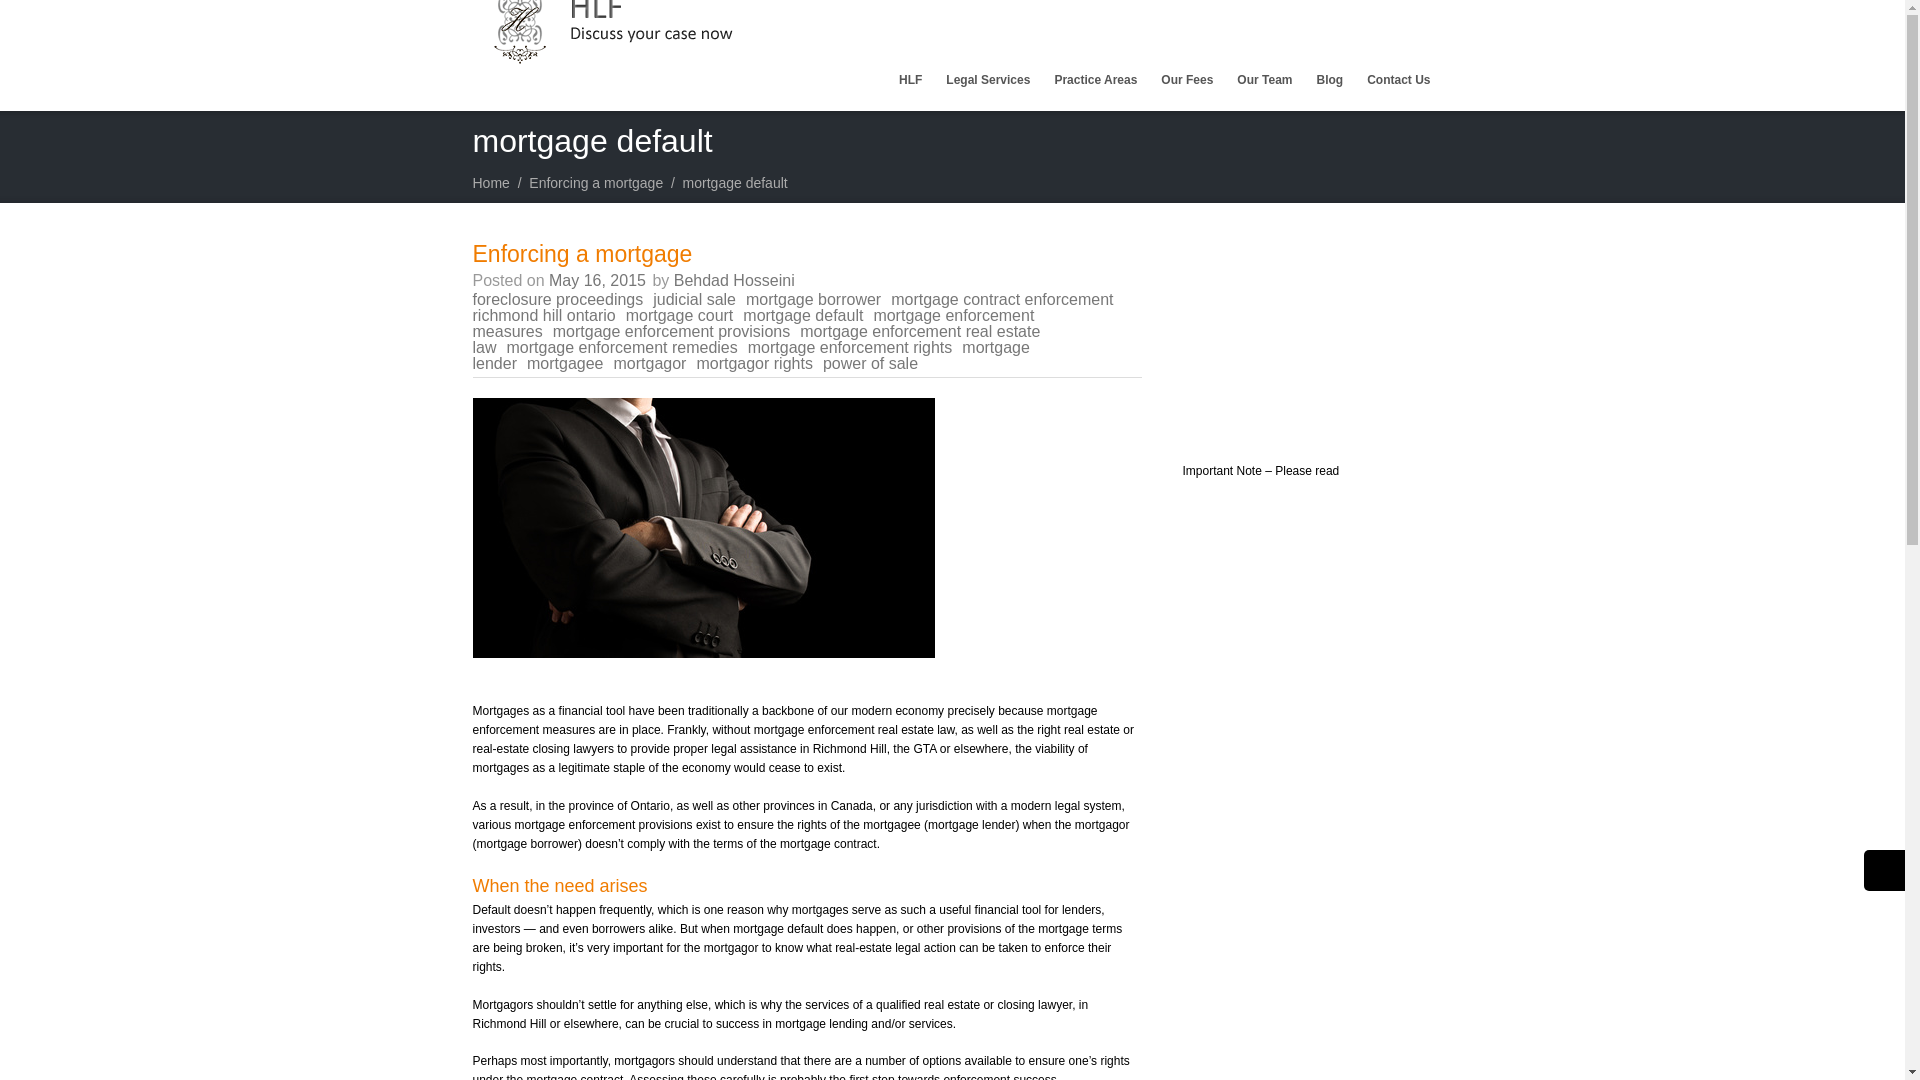 This screenshot has width=1920, height=1080. Describe the element at coordinates (988, 80) in the screenshot. I see `Legal Services` at that location.